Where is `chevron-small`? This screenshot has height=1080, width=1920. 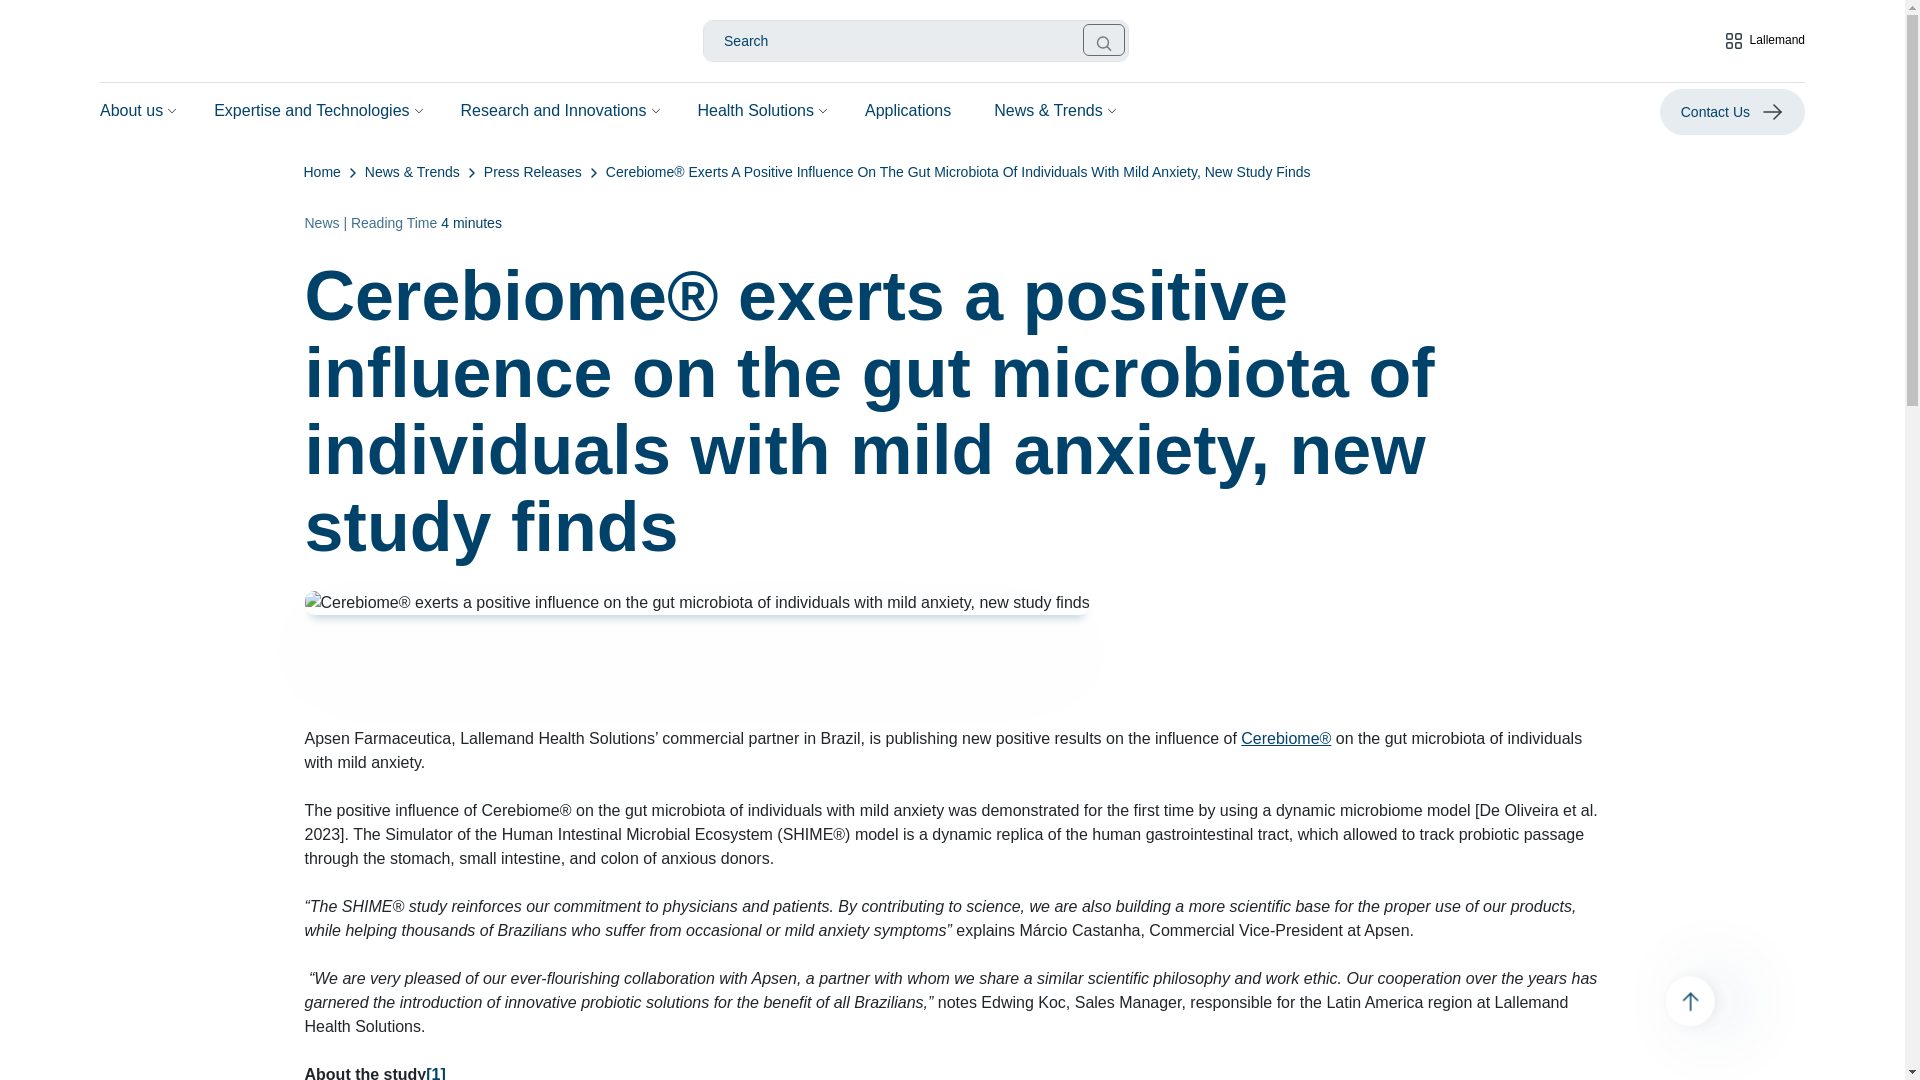 chevron-small is located at coordinates (352, 172).